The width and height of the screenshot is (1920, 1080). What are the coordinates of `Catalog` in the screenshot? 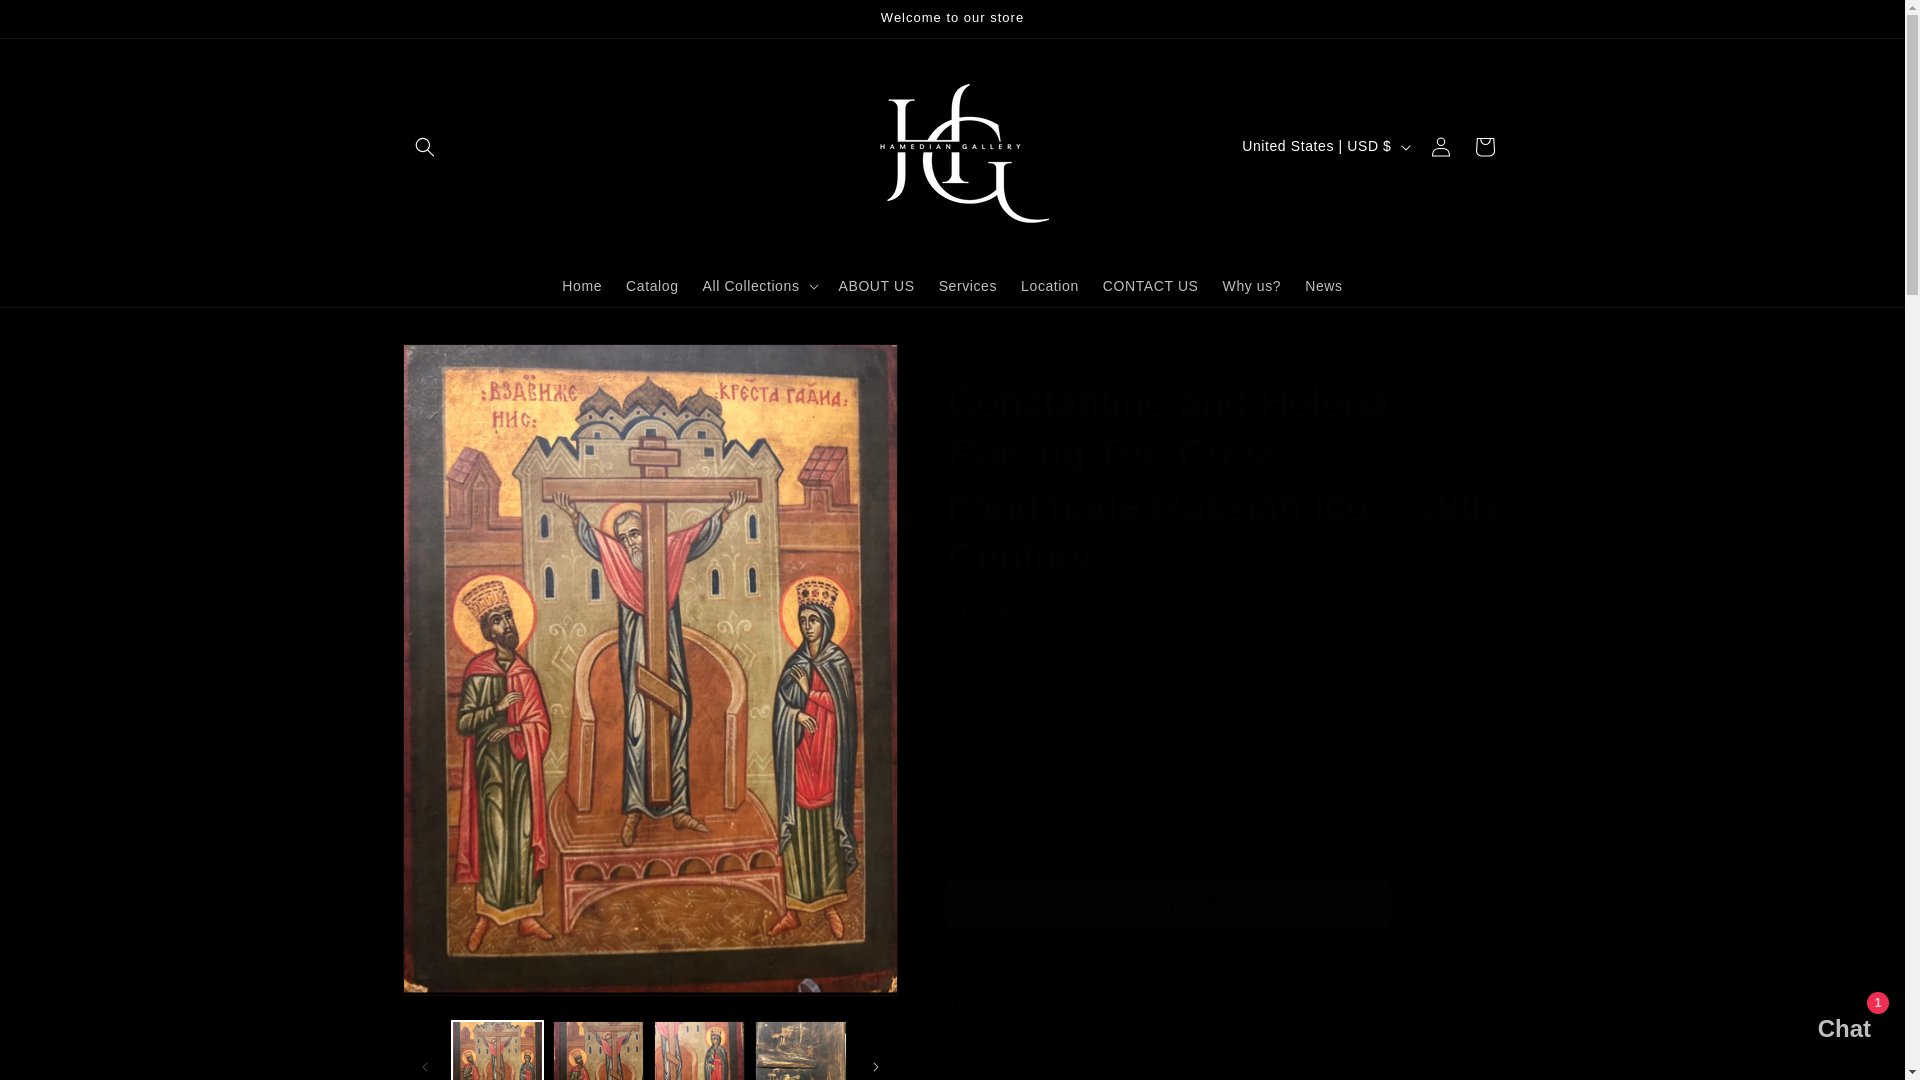 It's located at (652, 284).